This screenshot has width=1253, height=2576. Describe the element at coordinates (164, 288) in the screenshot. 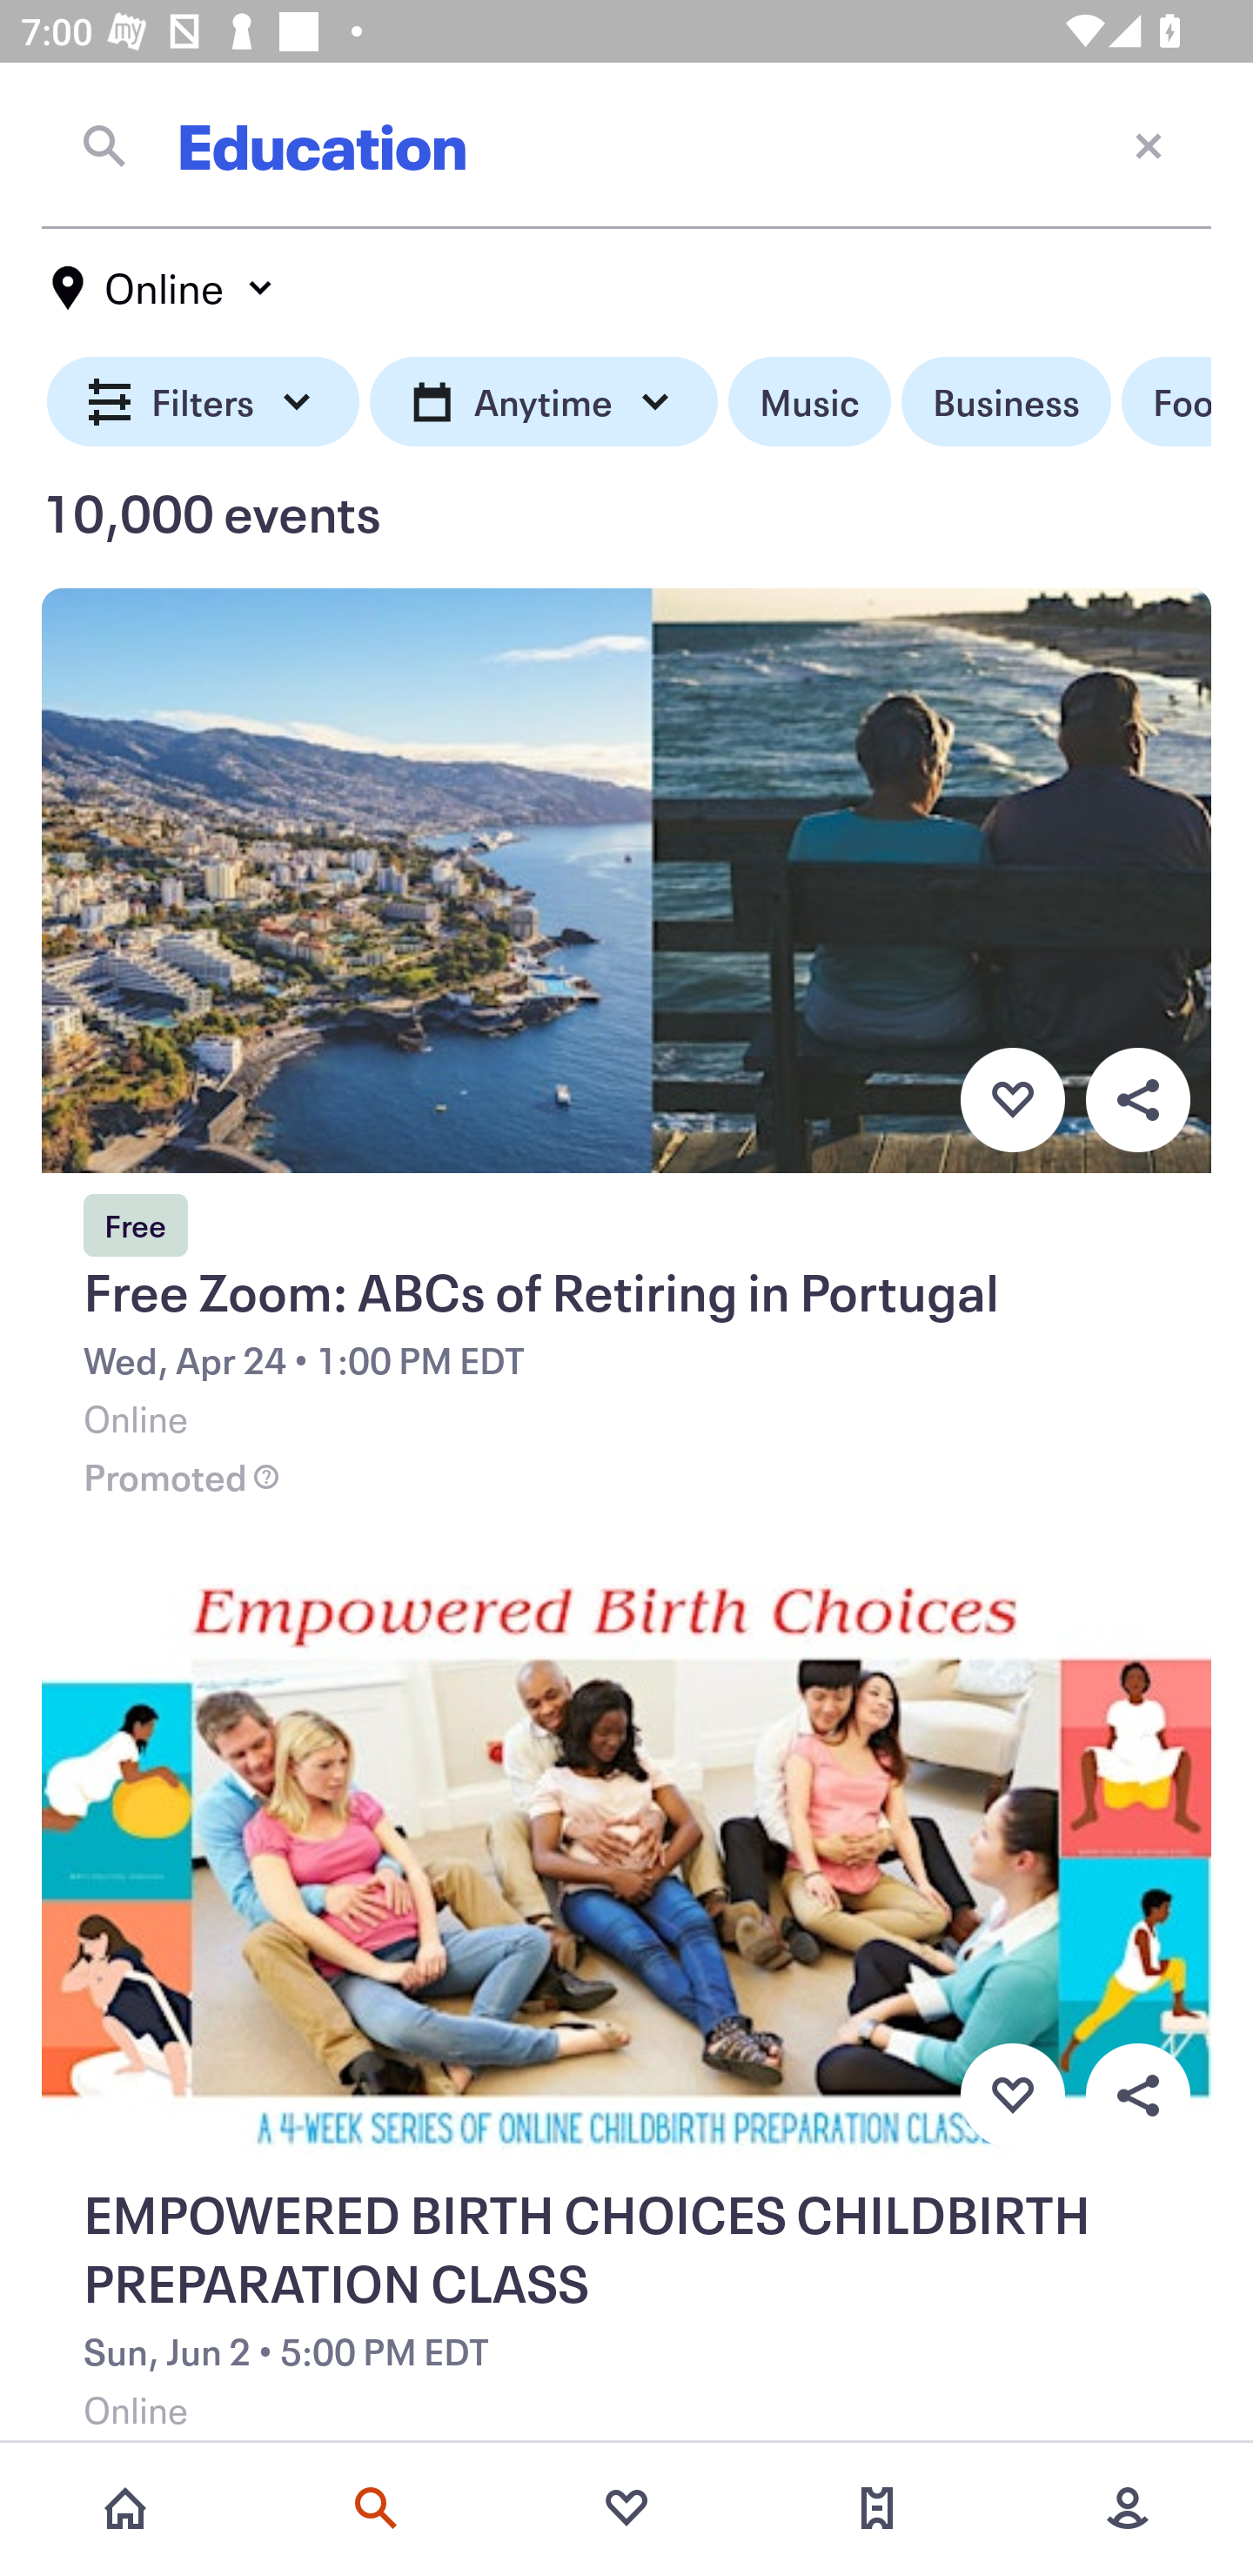

I see `Online` at that location.